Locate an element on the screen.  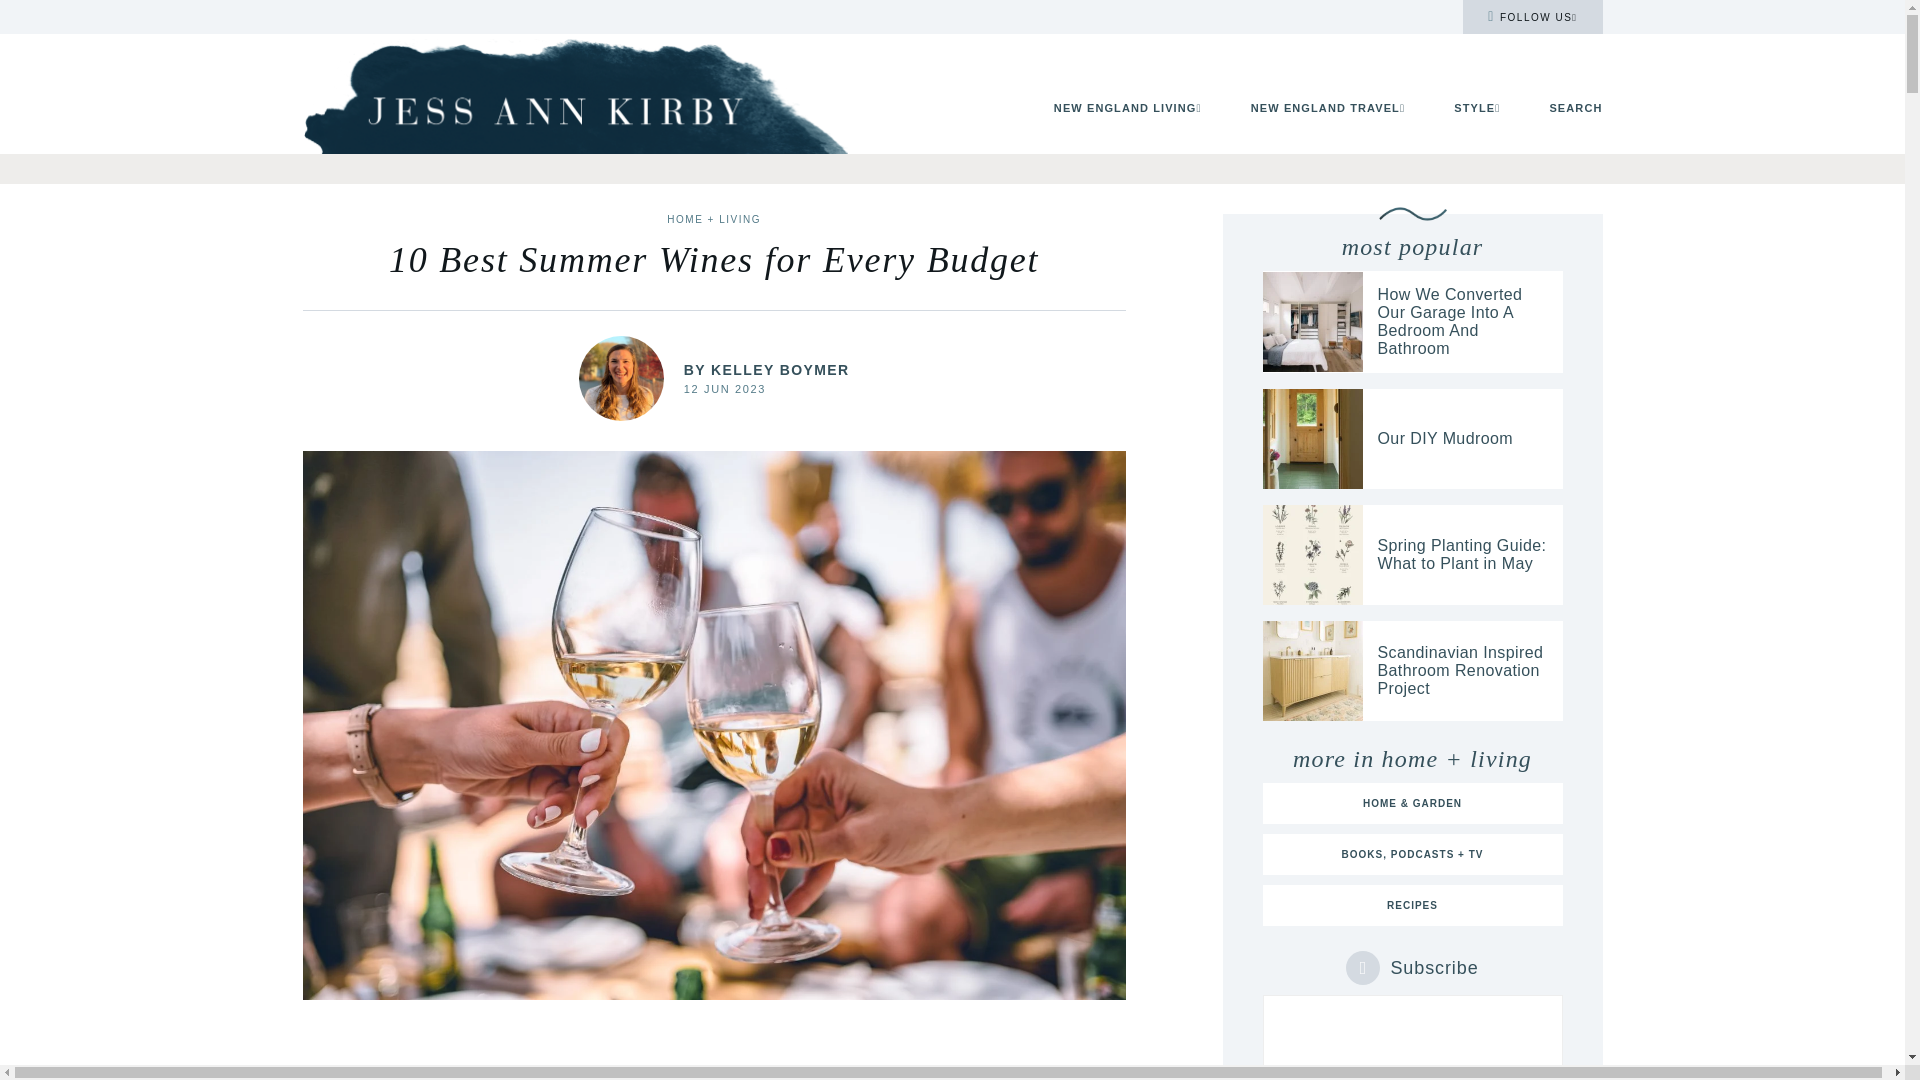
STYLE is located at coordinates (1476, 108).